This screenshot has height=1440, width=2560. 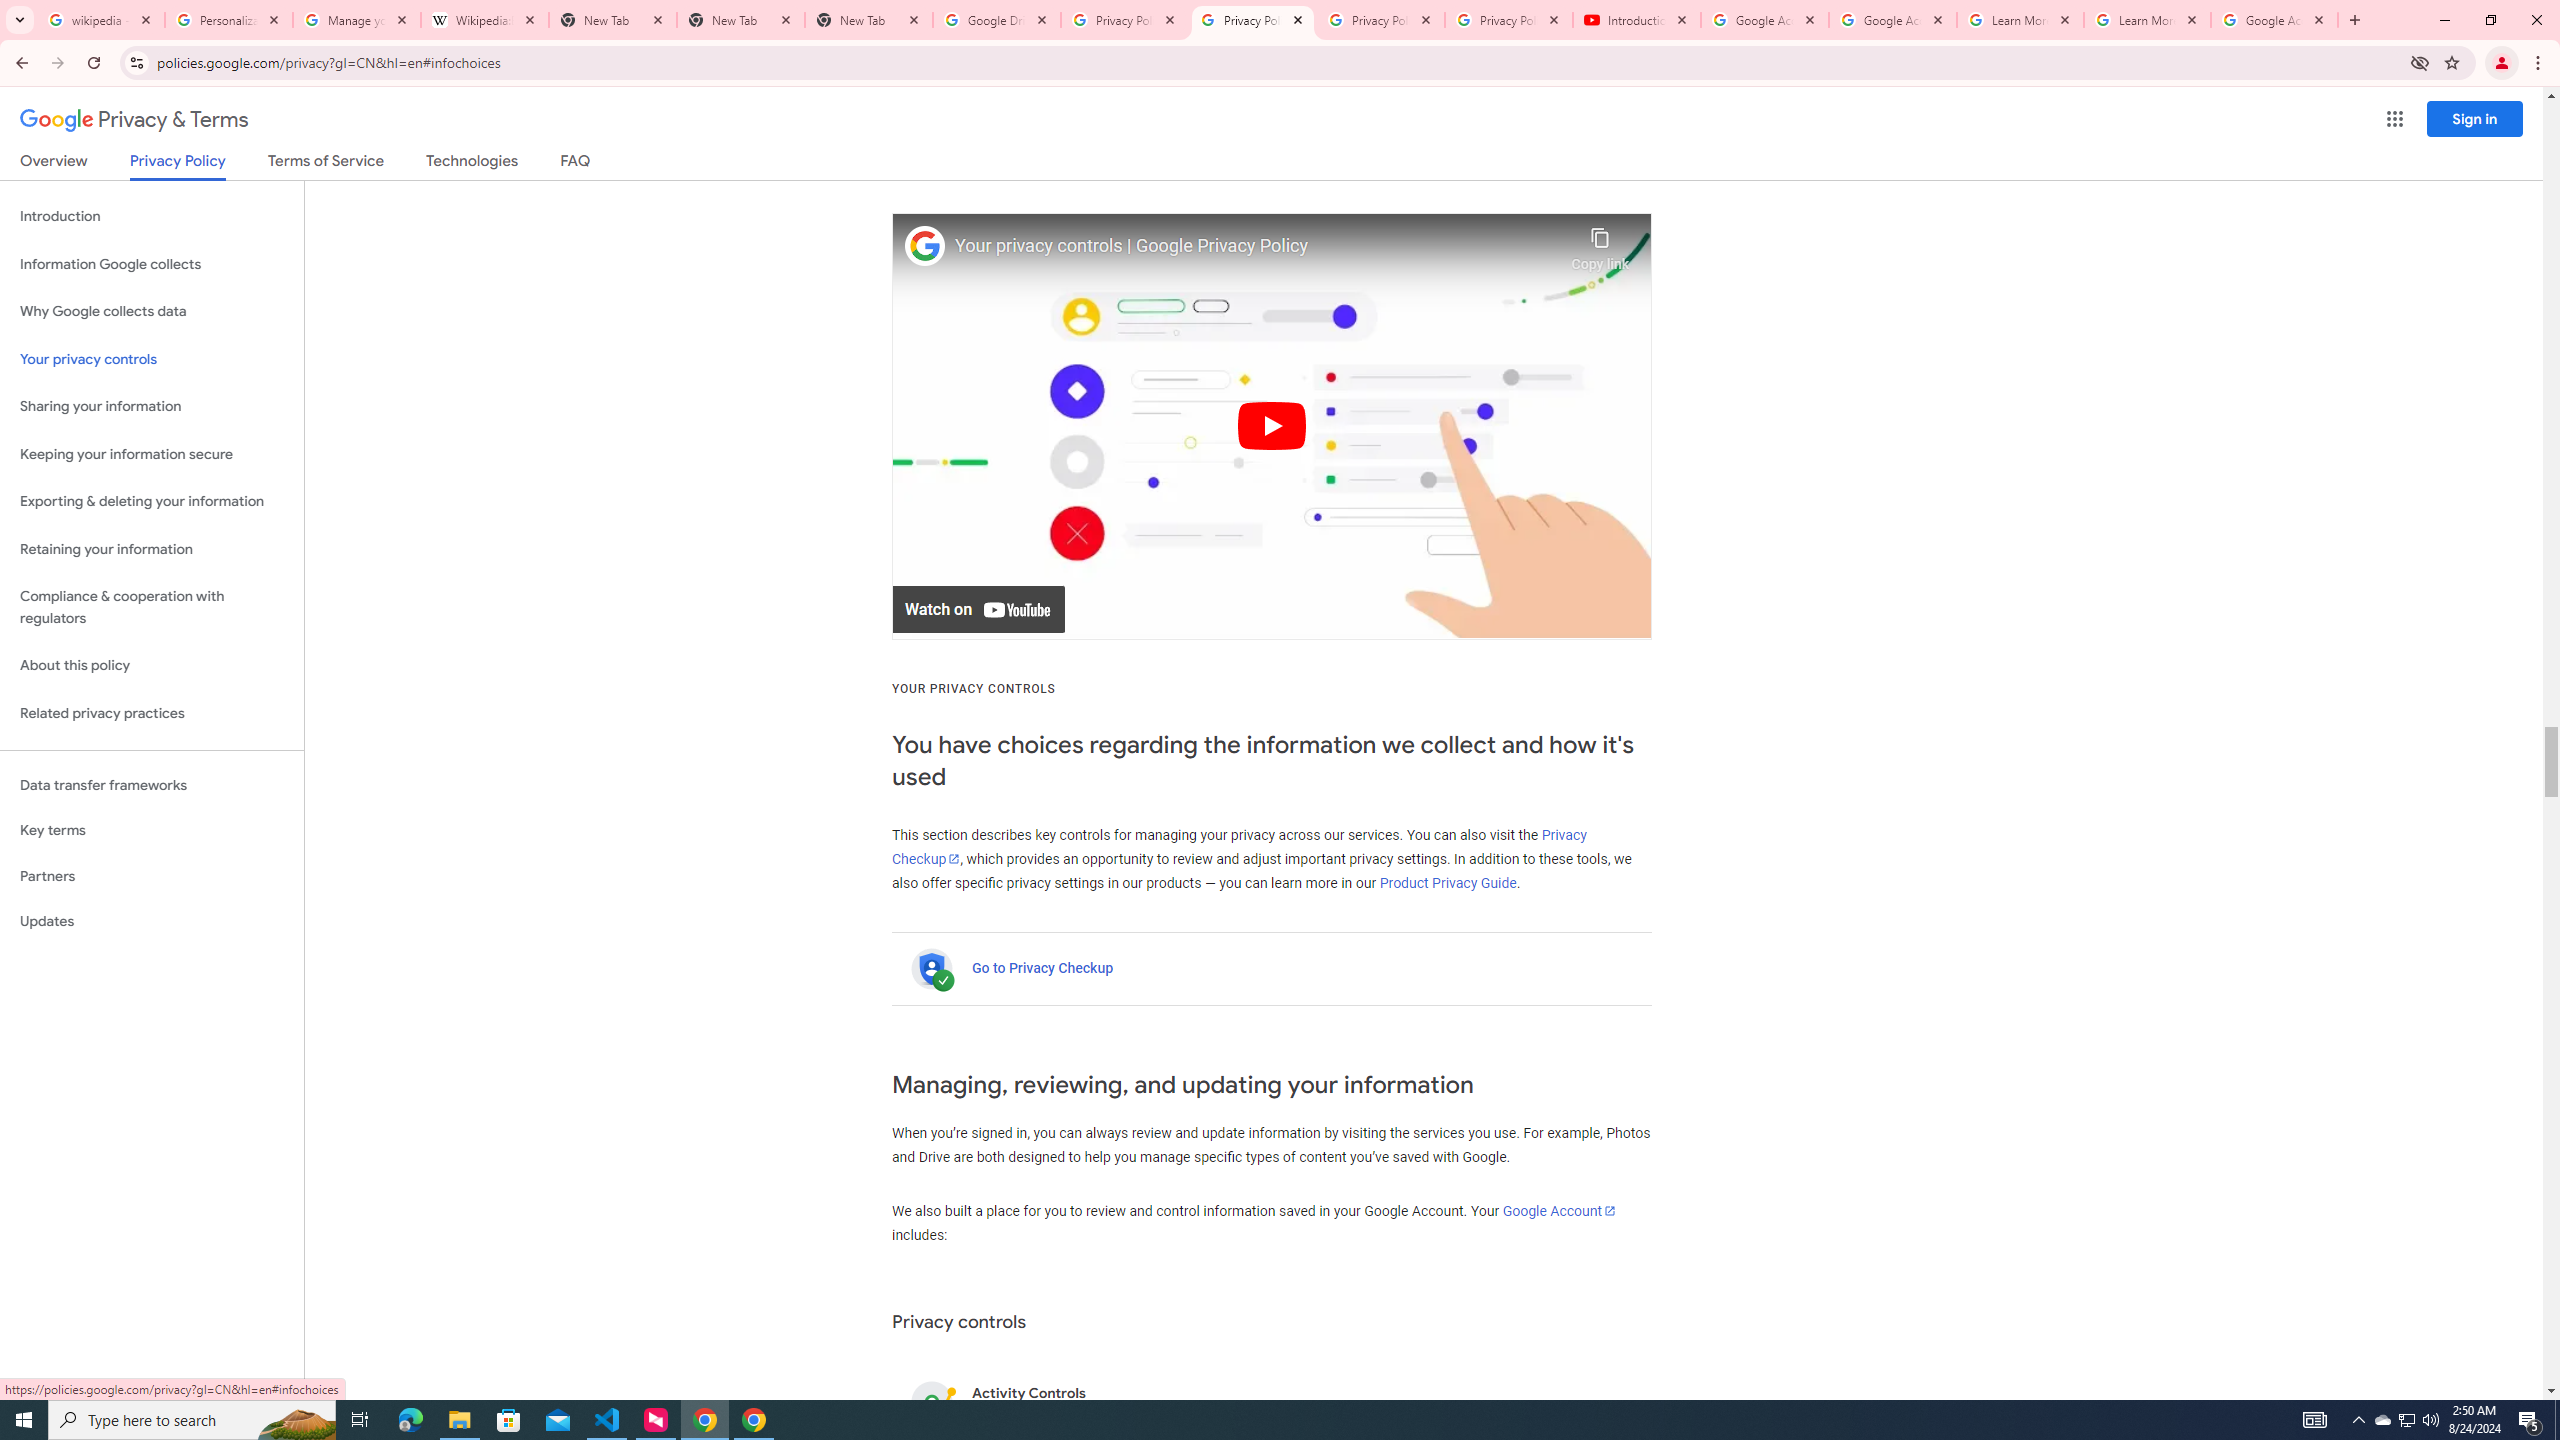 I want to click on Partners, so click(x=152, y=876).